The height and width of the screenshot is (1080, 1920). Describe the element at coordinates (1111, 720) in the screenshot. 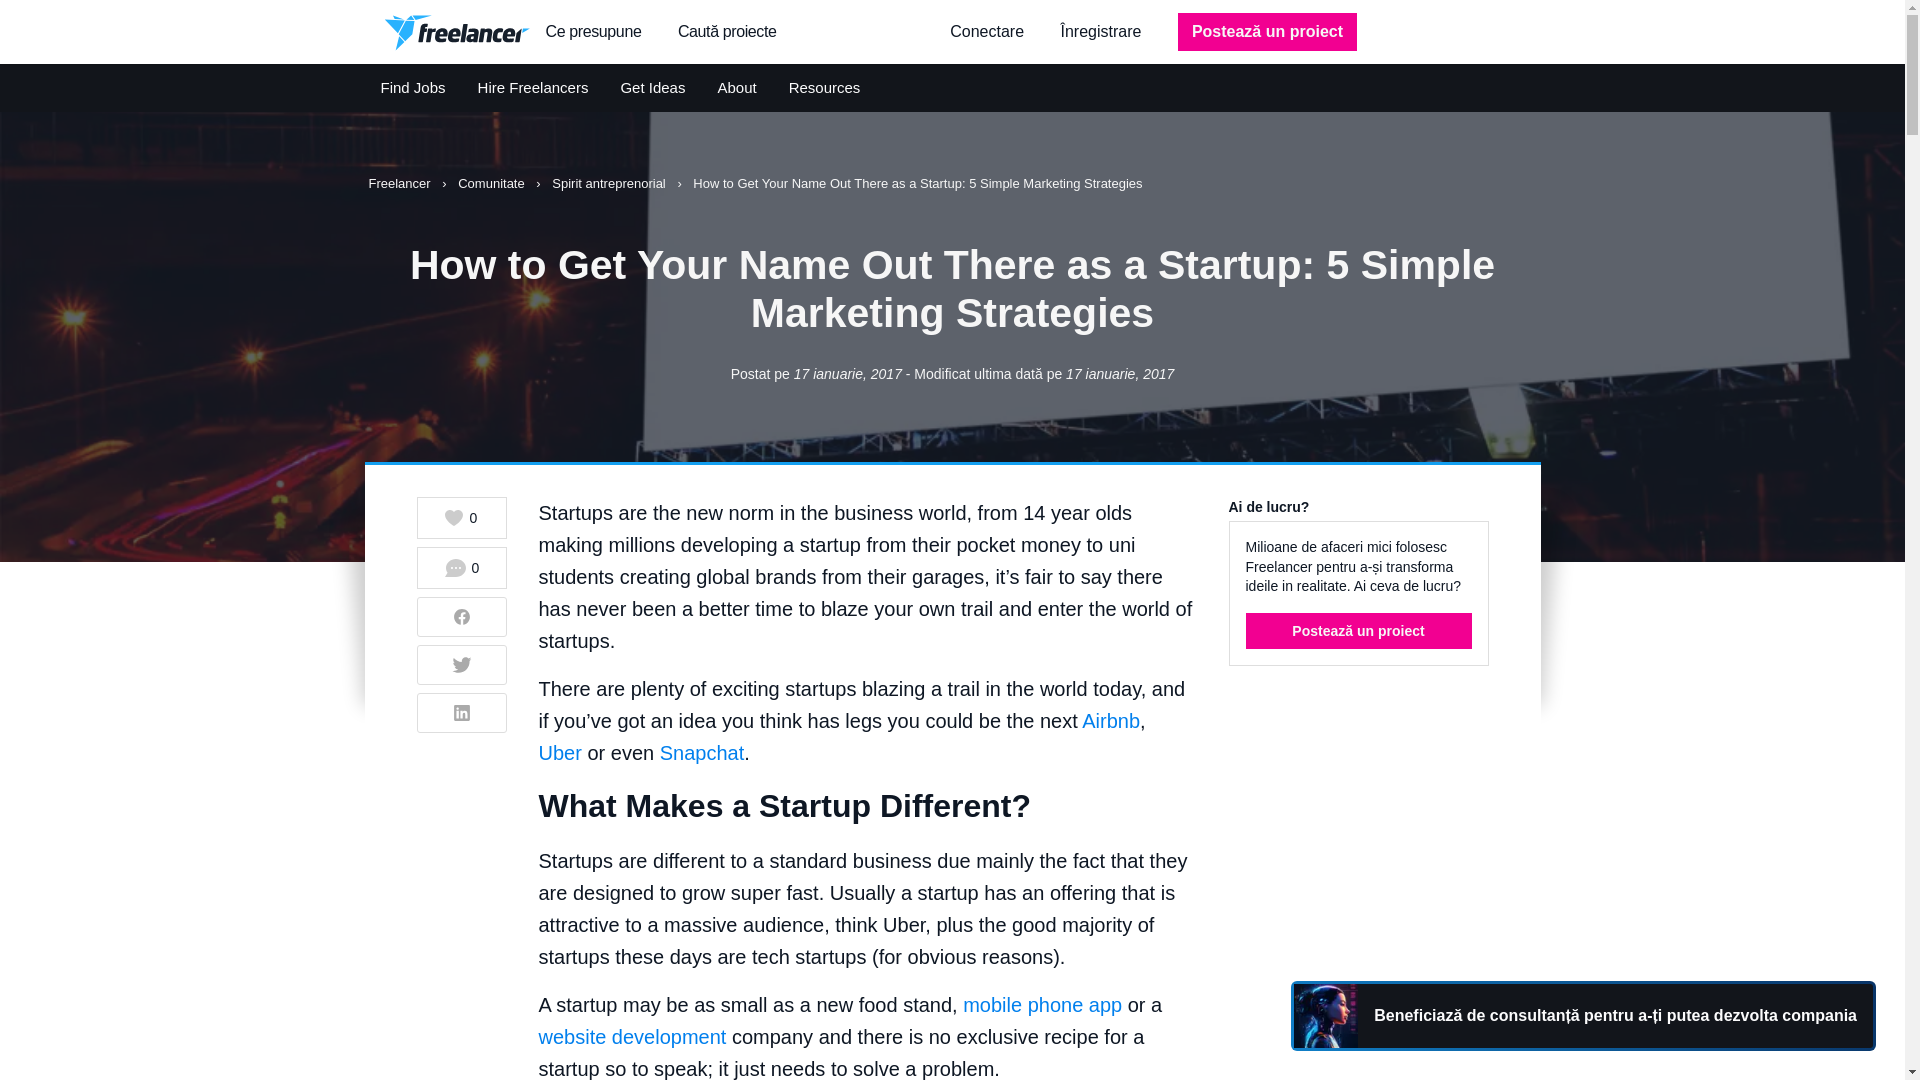

I see `Airbnb` at that location.